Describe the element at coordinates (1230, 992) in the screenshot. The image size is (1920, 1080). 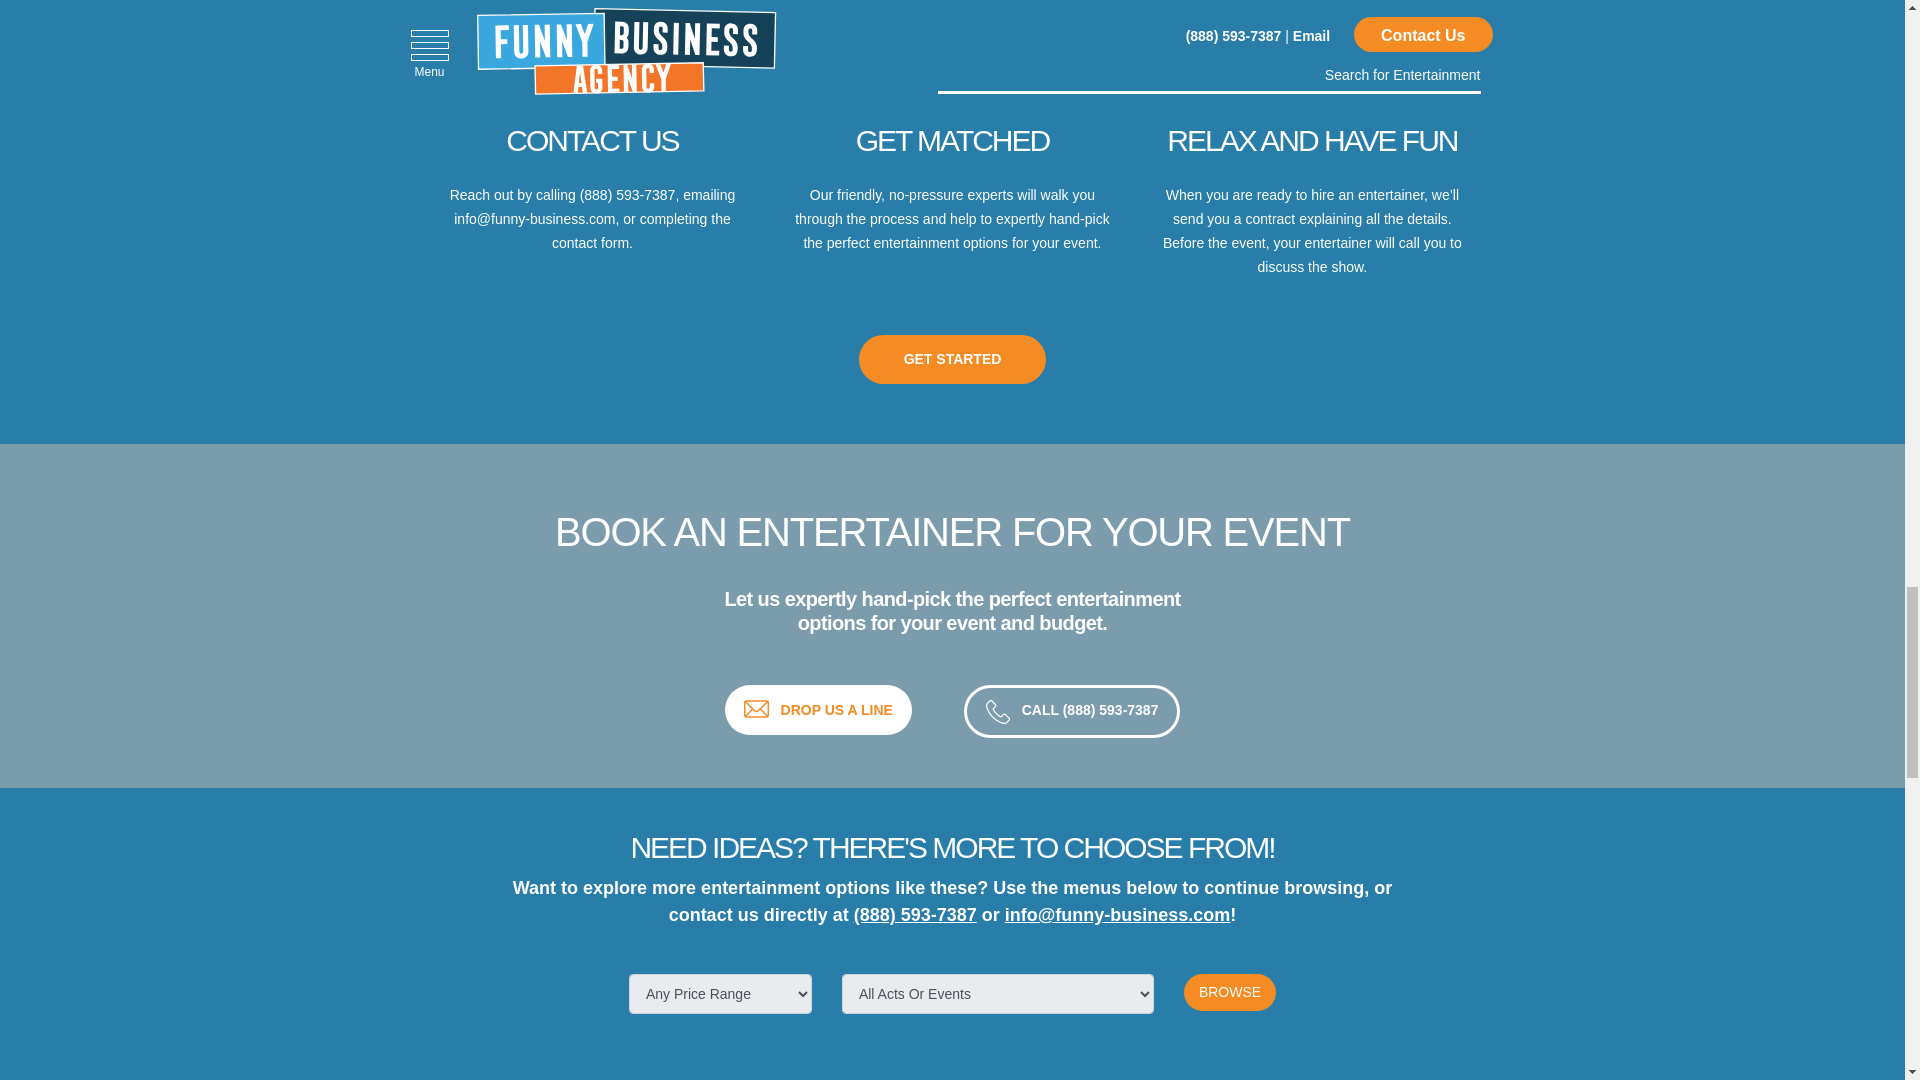
I see `Browse` at that location.